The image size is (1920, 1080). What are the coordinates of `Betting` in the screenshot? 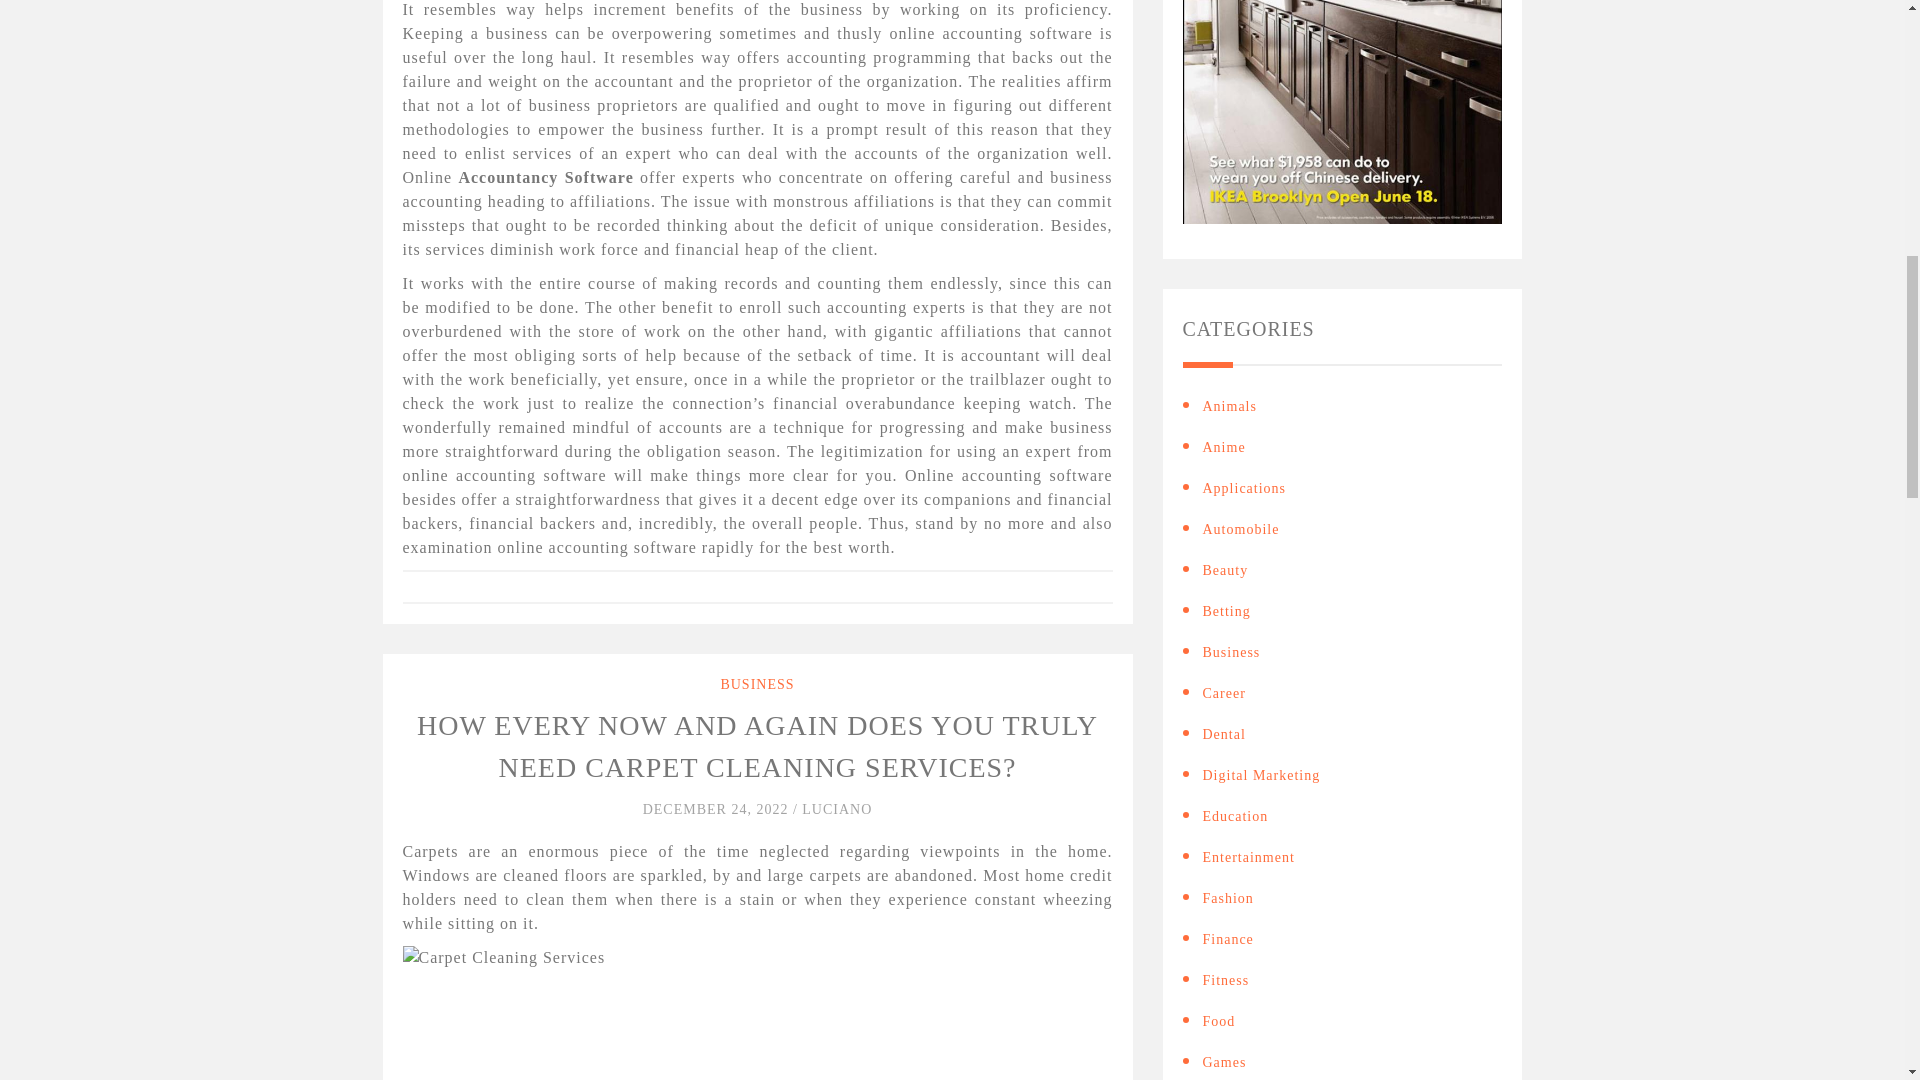 It's located at (1225, 611).